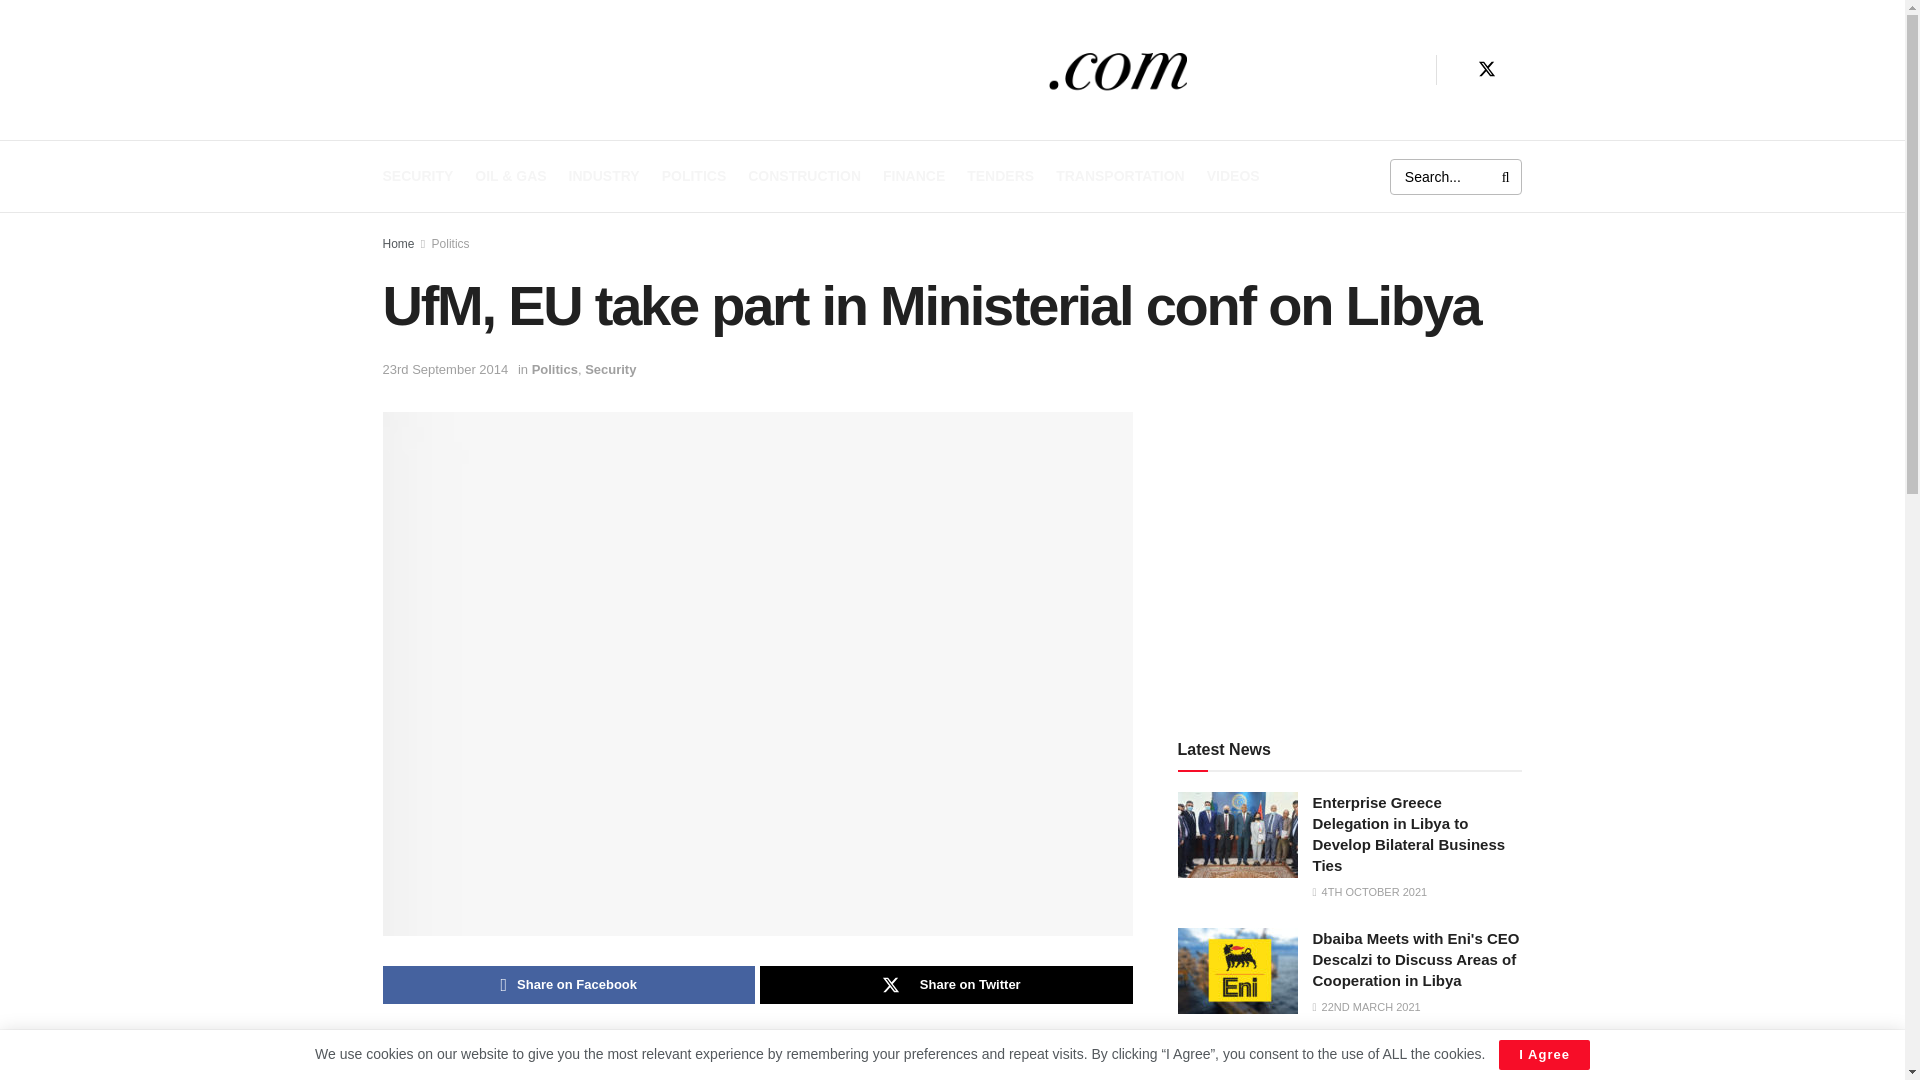 Image resolution: width=1920 pixels, height=1080 pixels. Describe the element at coordinates (804, 176) in the screenshot. I see `CONSTRUCTION` at that location.